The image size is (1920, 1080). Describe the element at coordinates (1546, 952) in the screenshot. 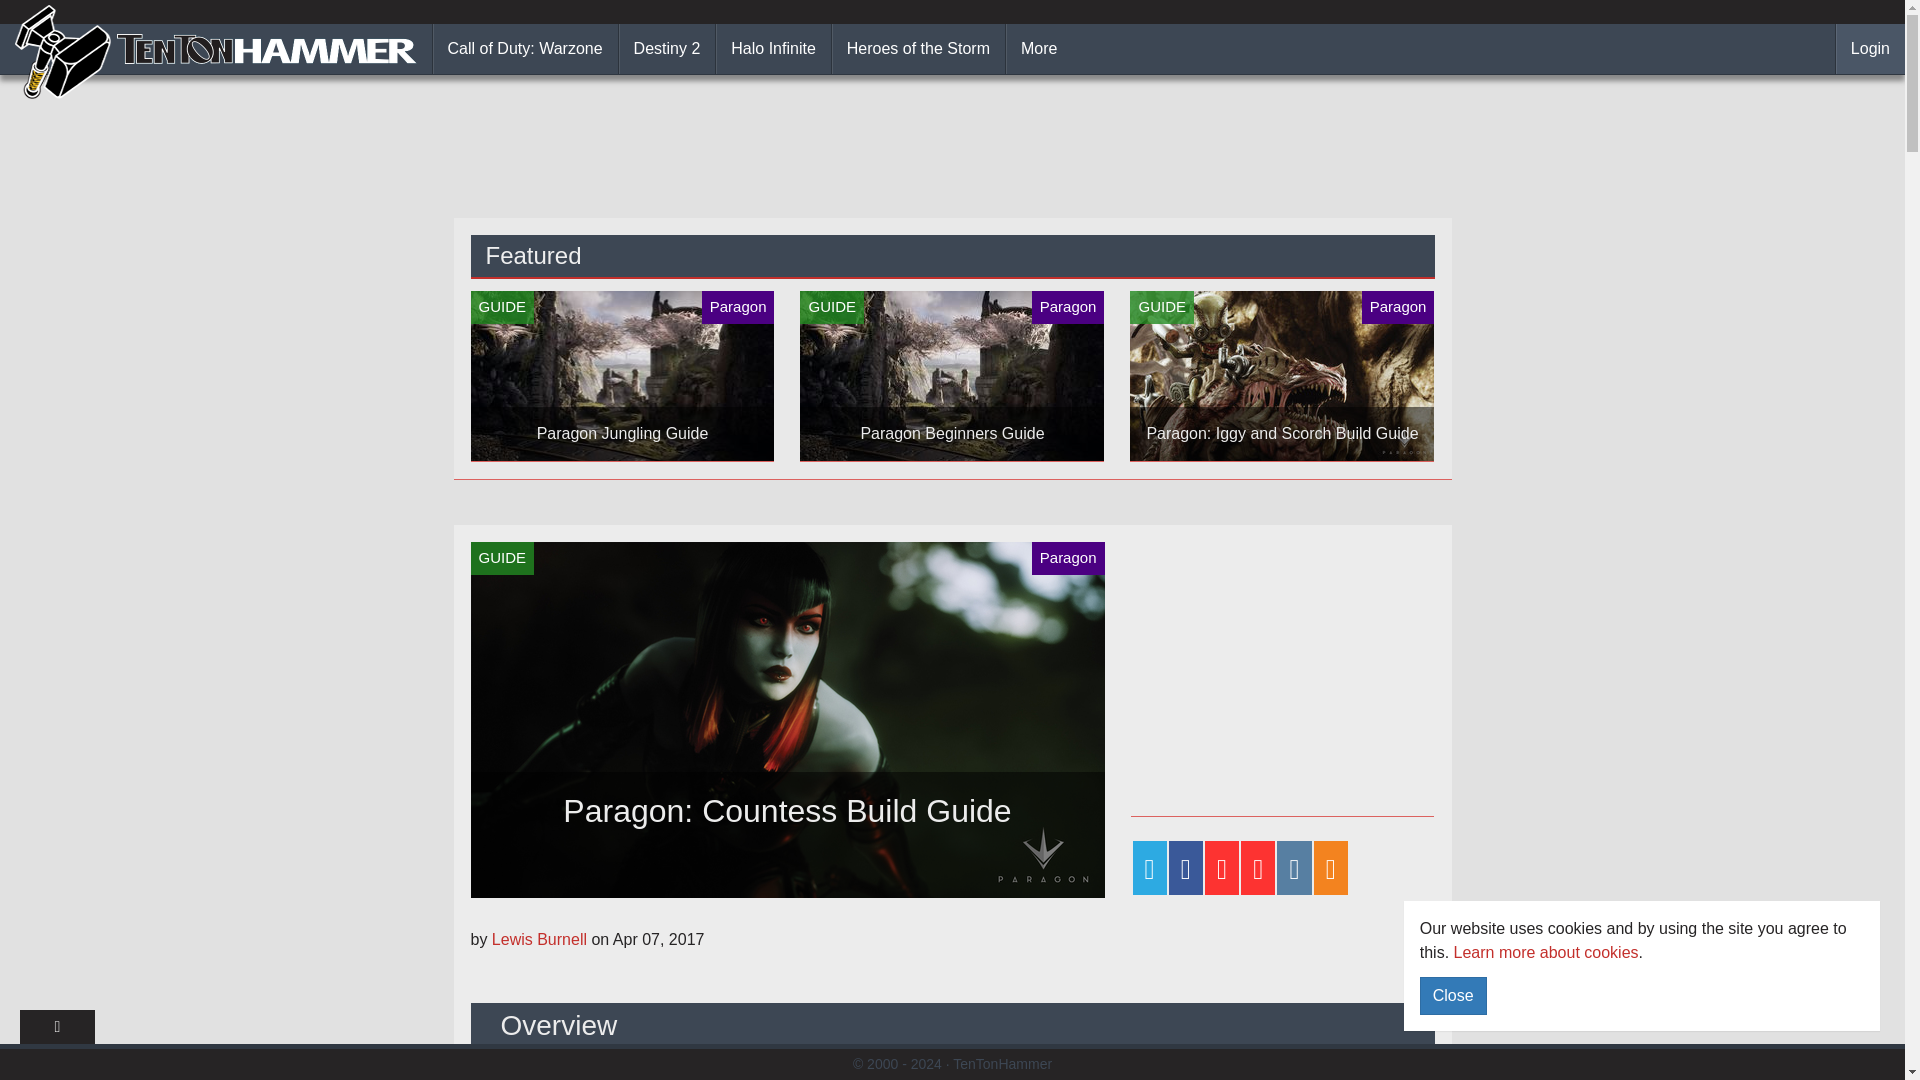

I see `Learn more about cookies` at that location.